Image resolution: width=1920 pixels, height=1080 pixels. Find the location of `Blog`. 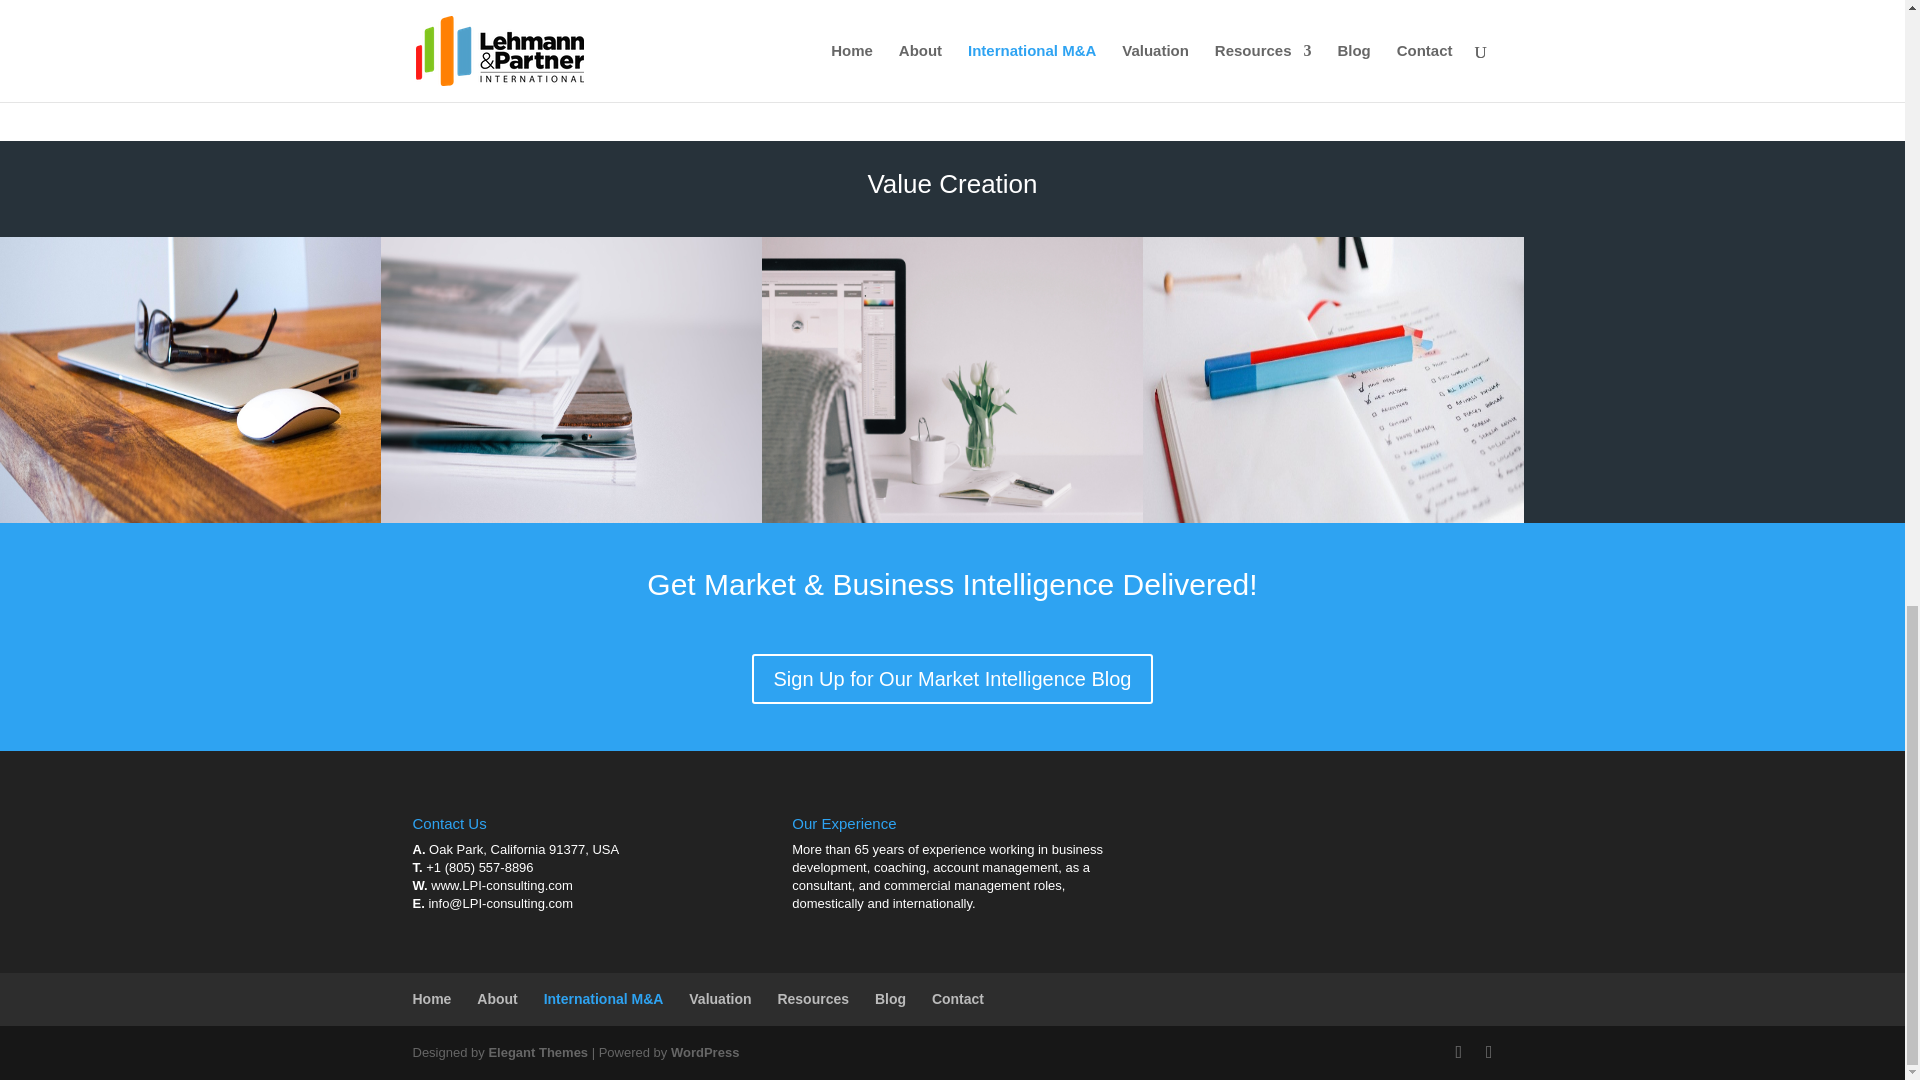

Blog is located at coordinates (890, 998).